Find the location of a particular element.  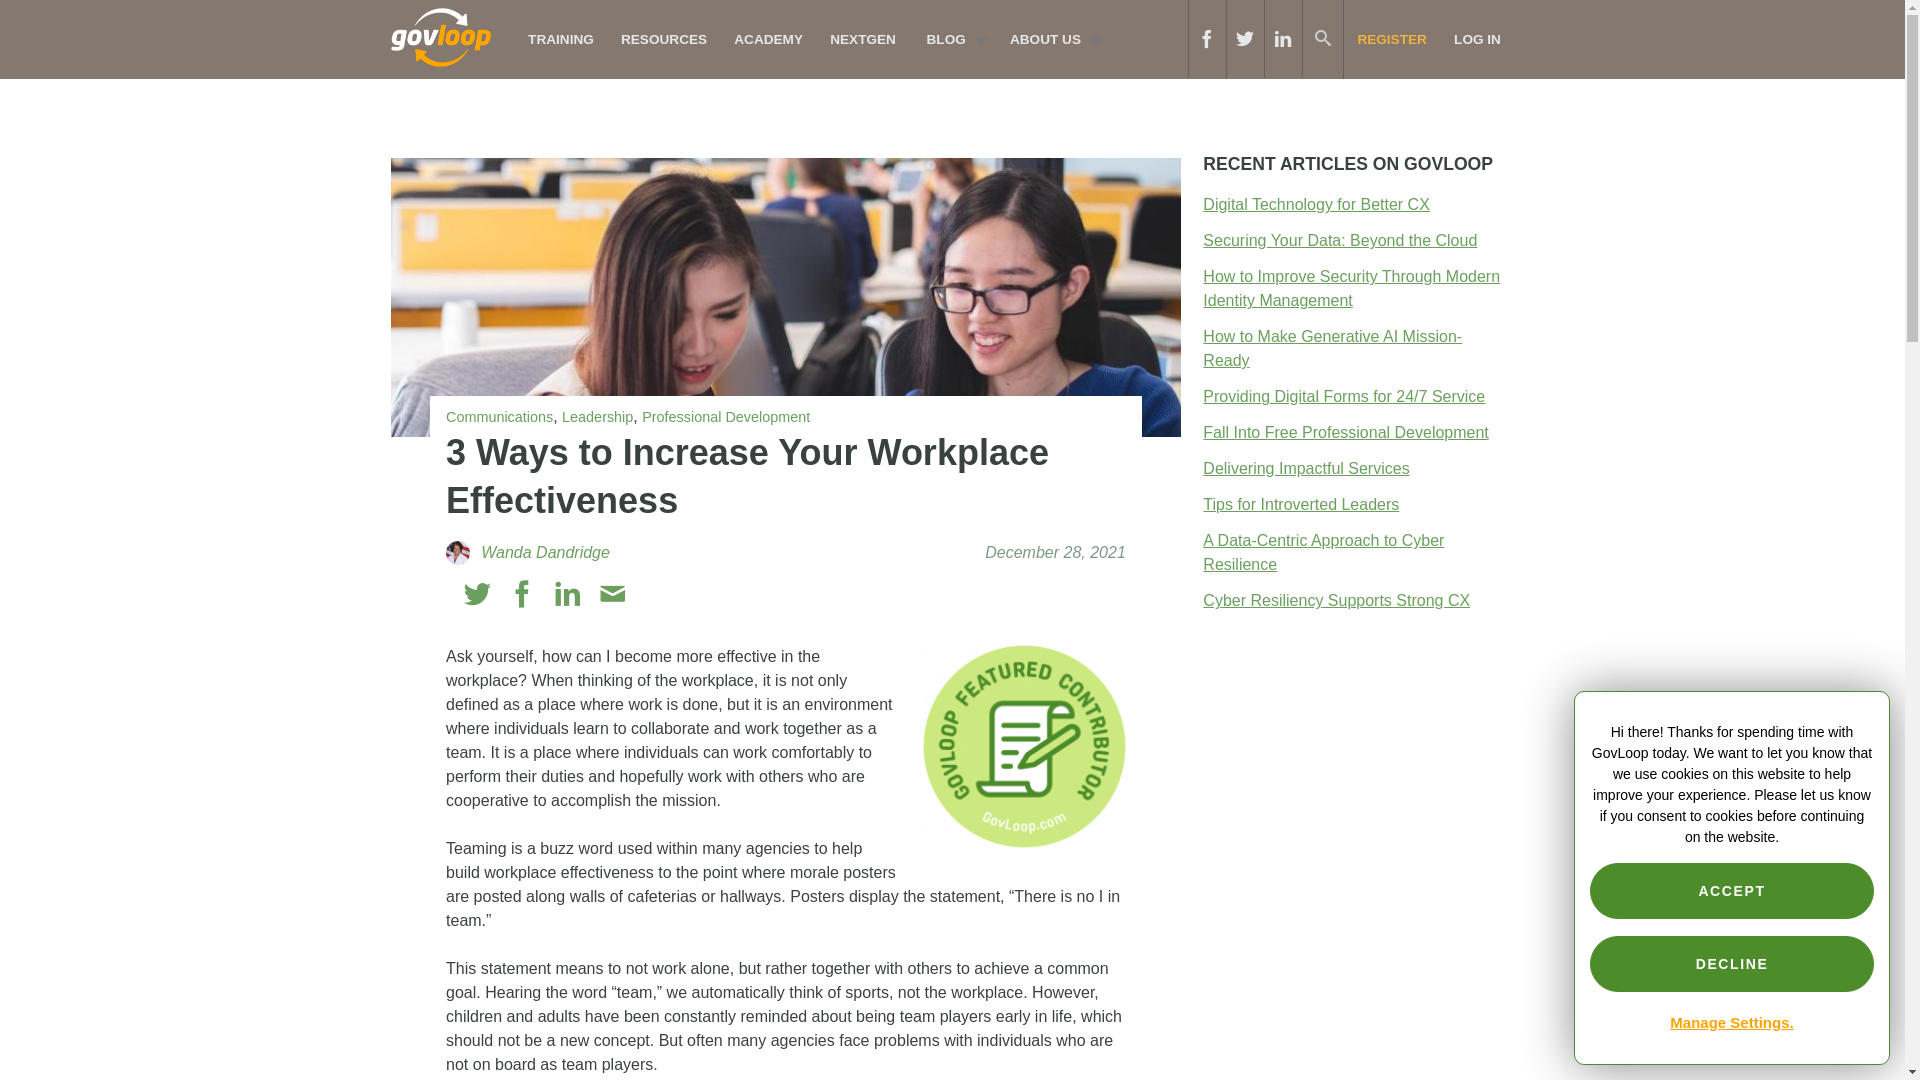

LOG IN is located at coordinates (1477, 39).